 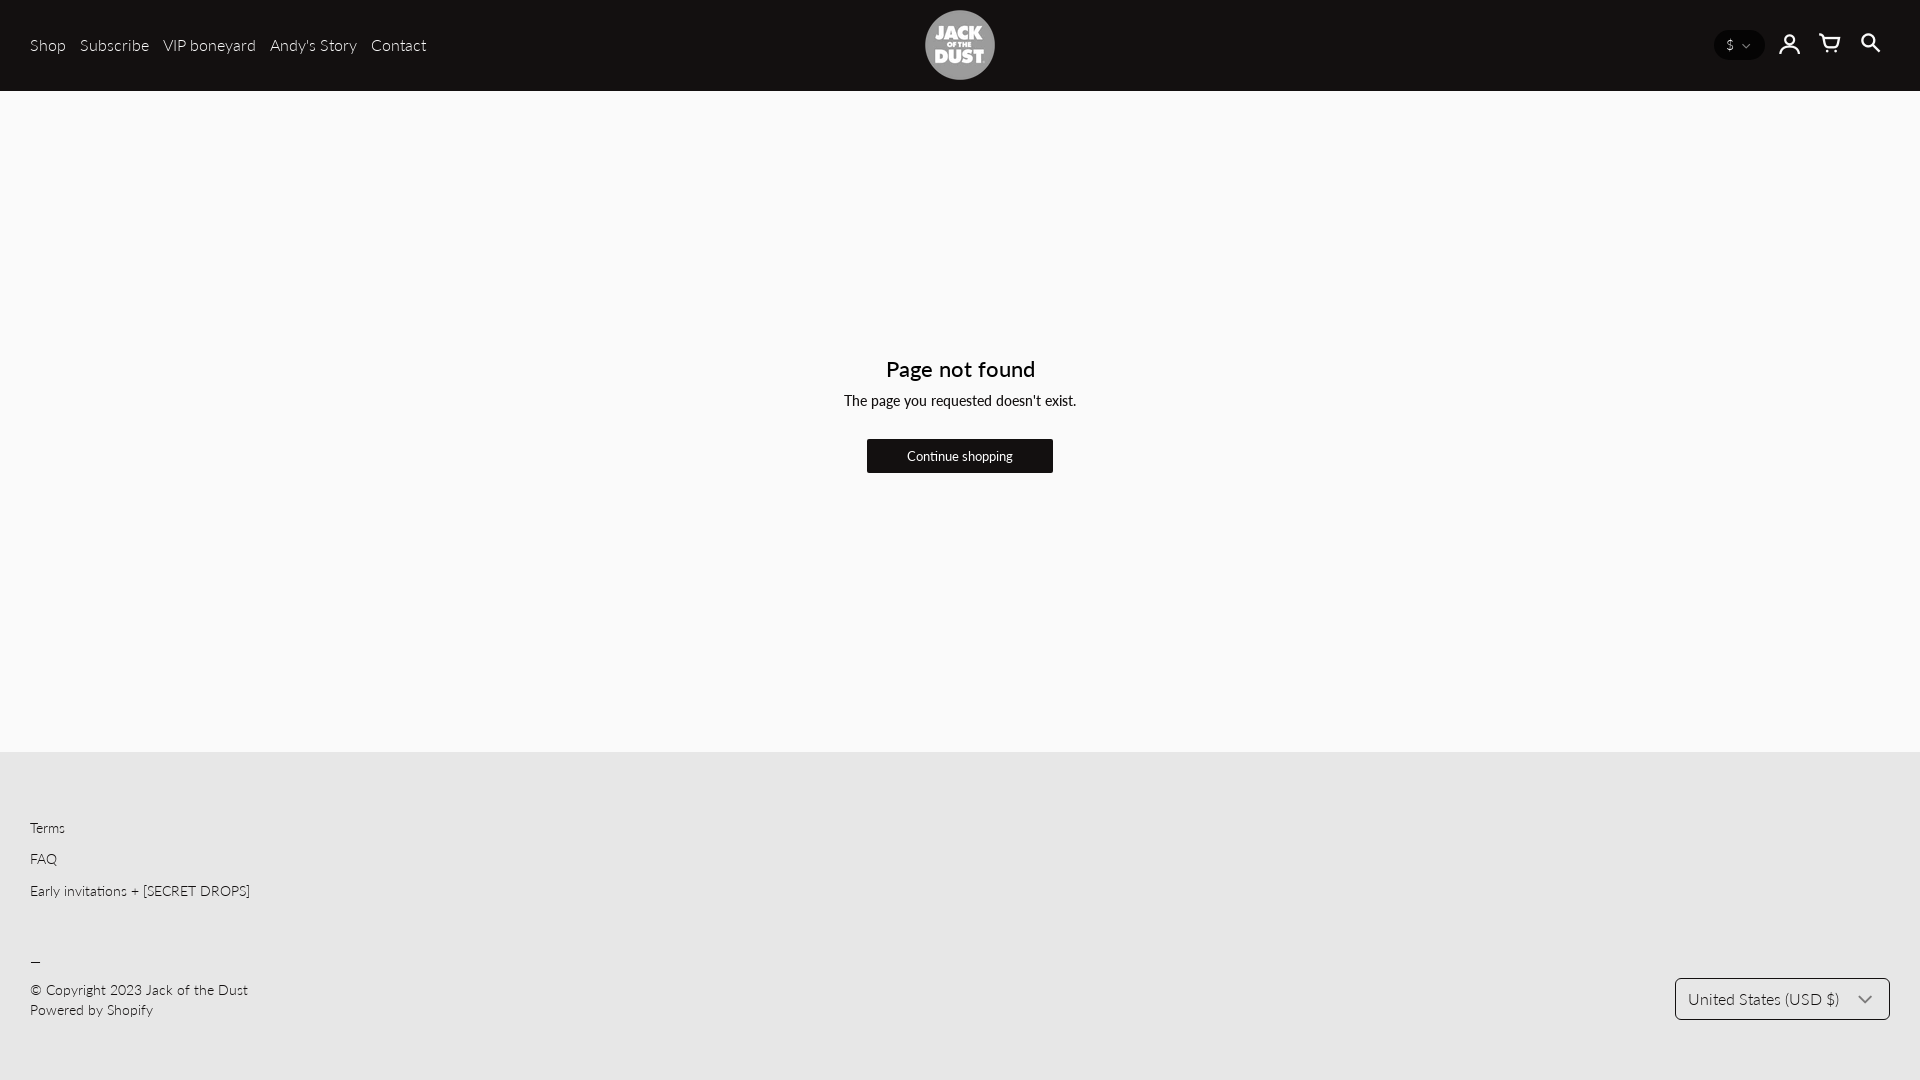 I want to click on Shop, so click(x=48, y=45).